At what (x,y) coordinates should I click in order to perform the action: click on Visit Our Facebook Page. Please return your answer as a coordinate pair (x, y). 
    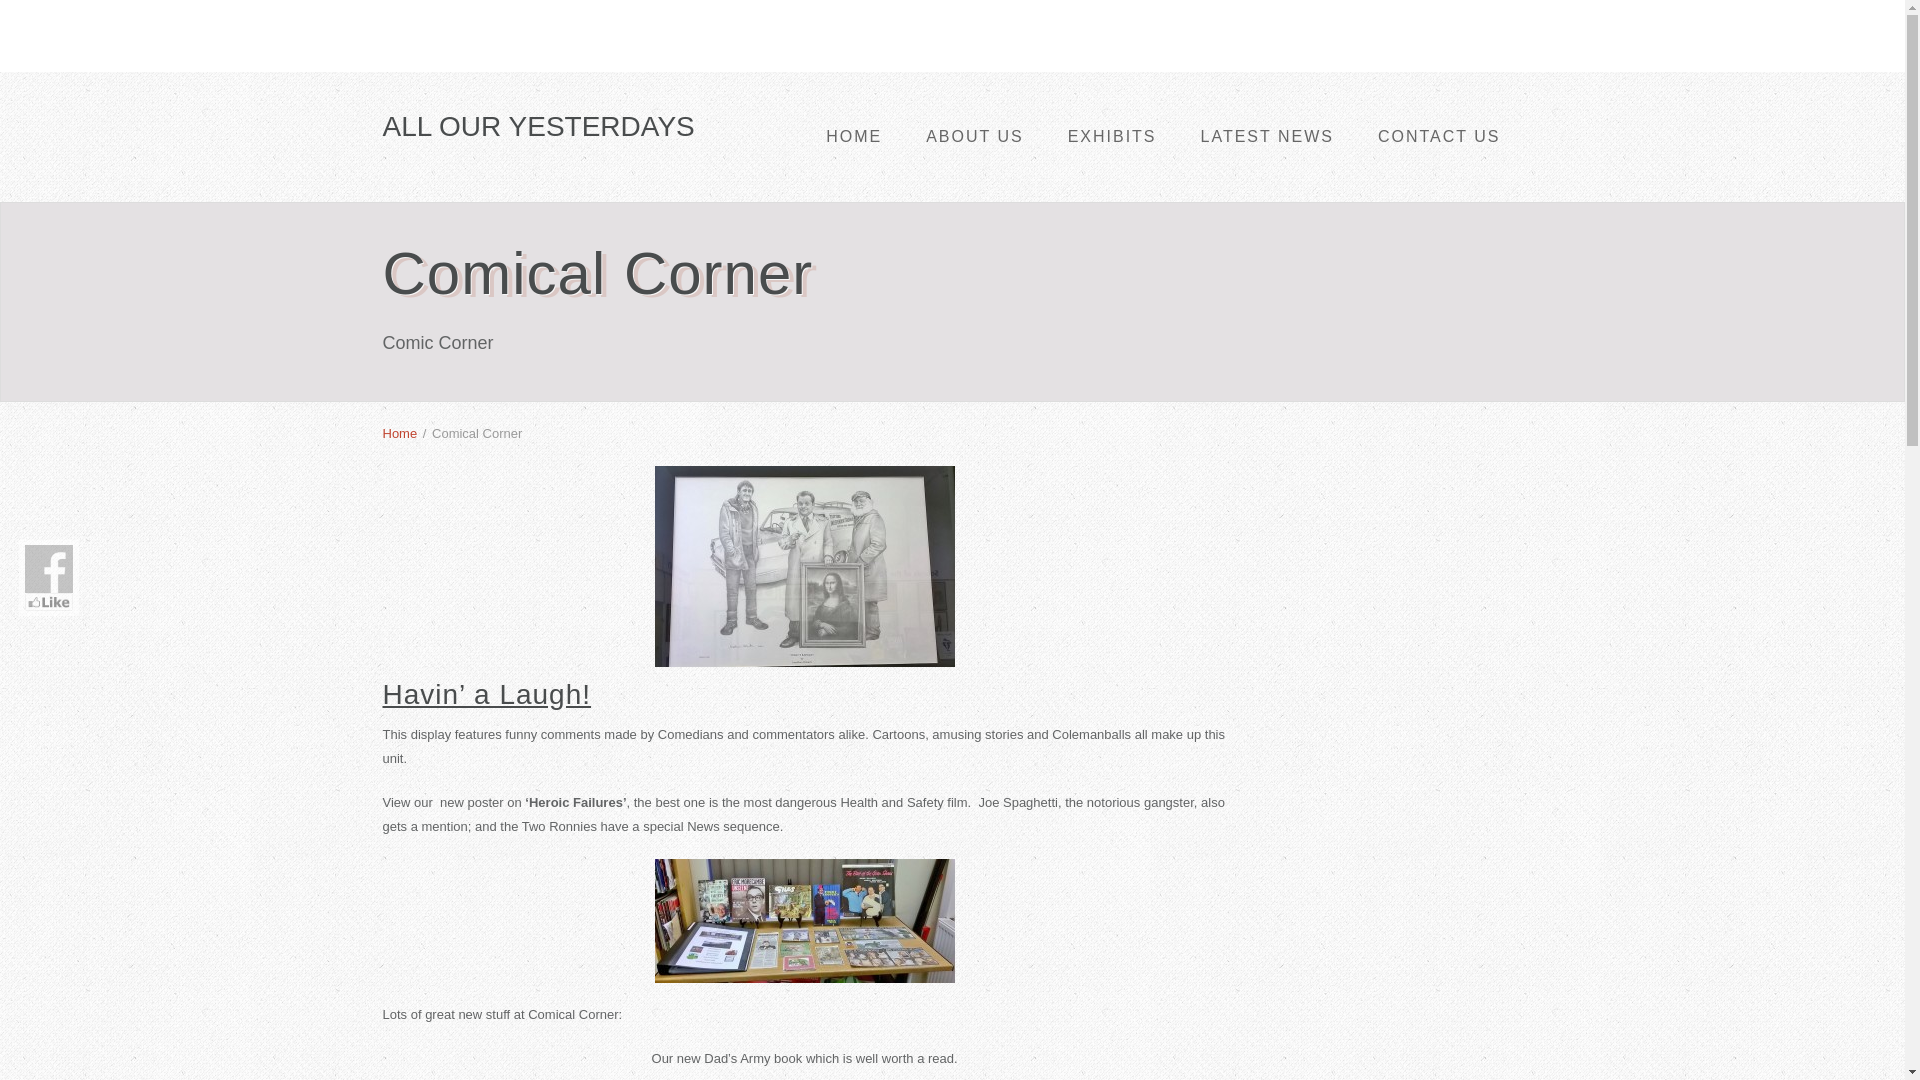
    Looking at the image, I should click on (48, 568).